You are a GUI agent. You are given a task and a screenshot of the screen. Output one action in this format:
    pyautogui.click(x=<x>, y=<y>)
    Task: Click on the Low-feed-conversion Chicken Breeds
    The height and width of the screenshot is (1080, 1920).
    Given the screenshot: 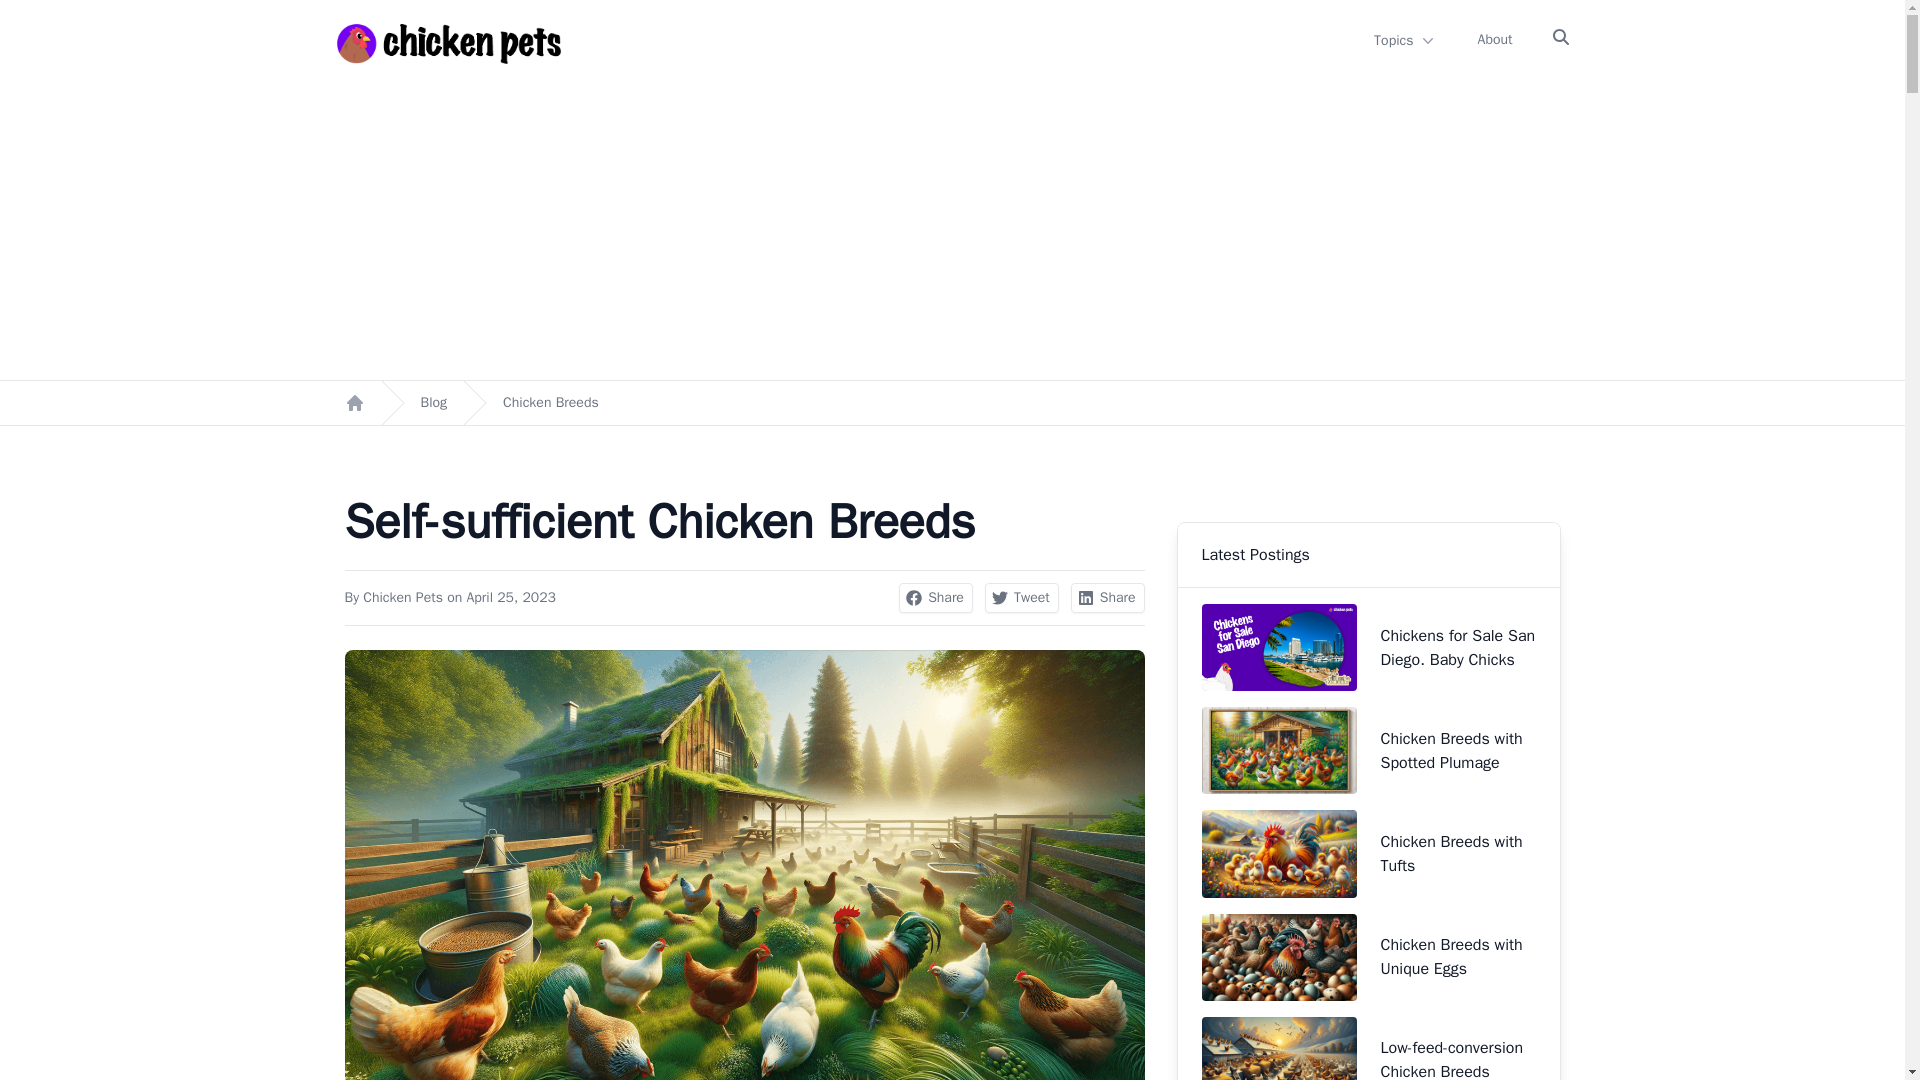 What is the action you would take?
    pyautogui.click(x=1368, y=1044)
    